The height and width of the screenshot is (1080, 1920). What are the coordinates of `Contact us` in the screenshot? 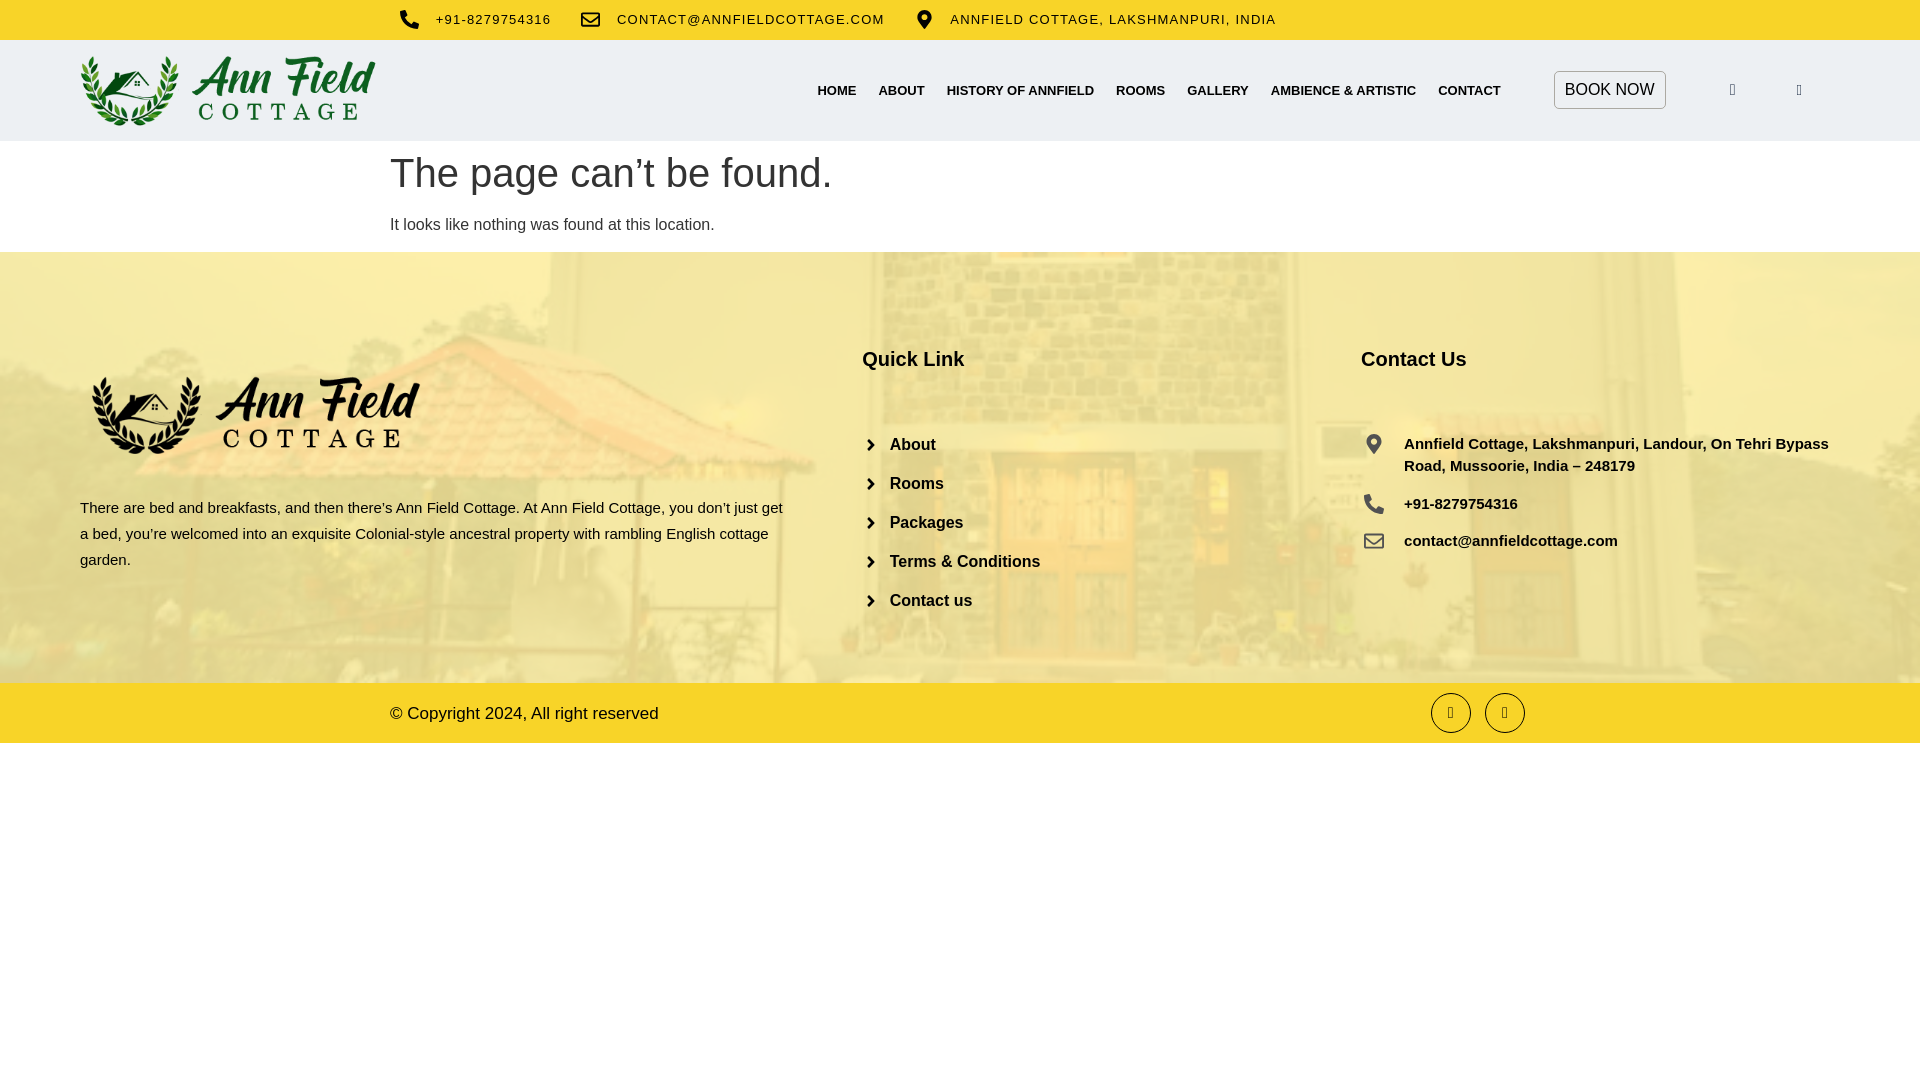 It's located at (1112, 600).